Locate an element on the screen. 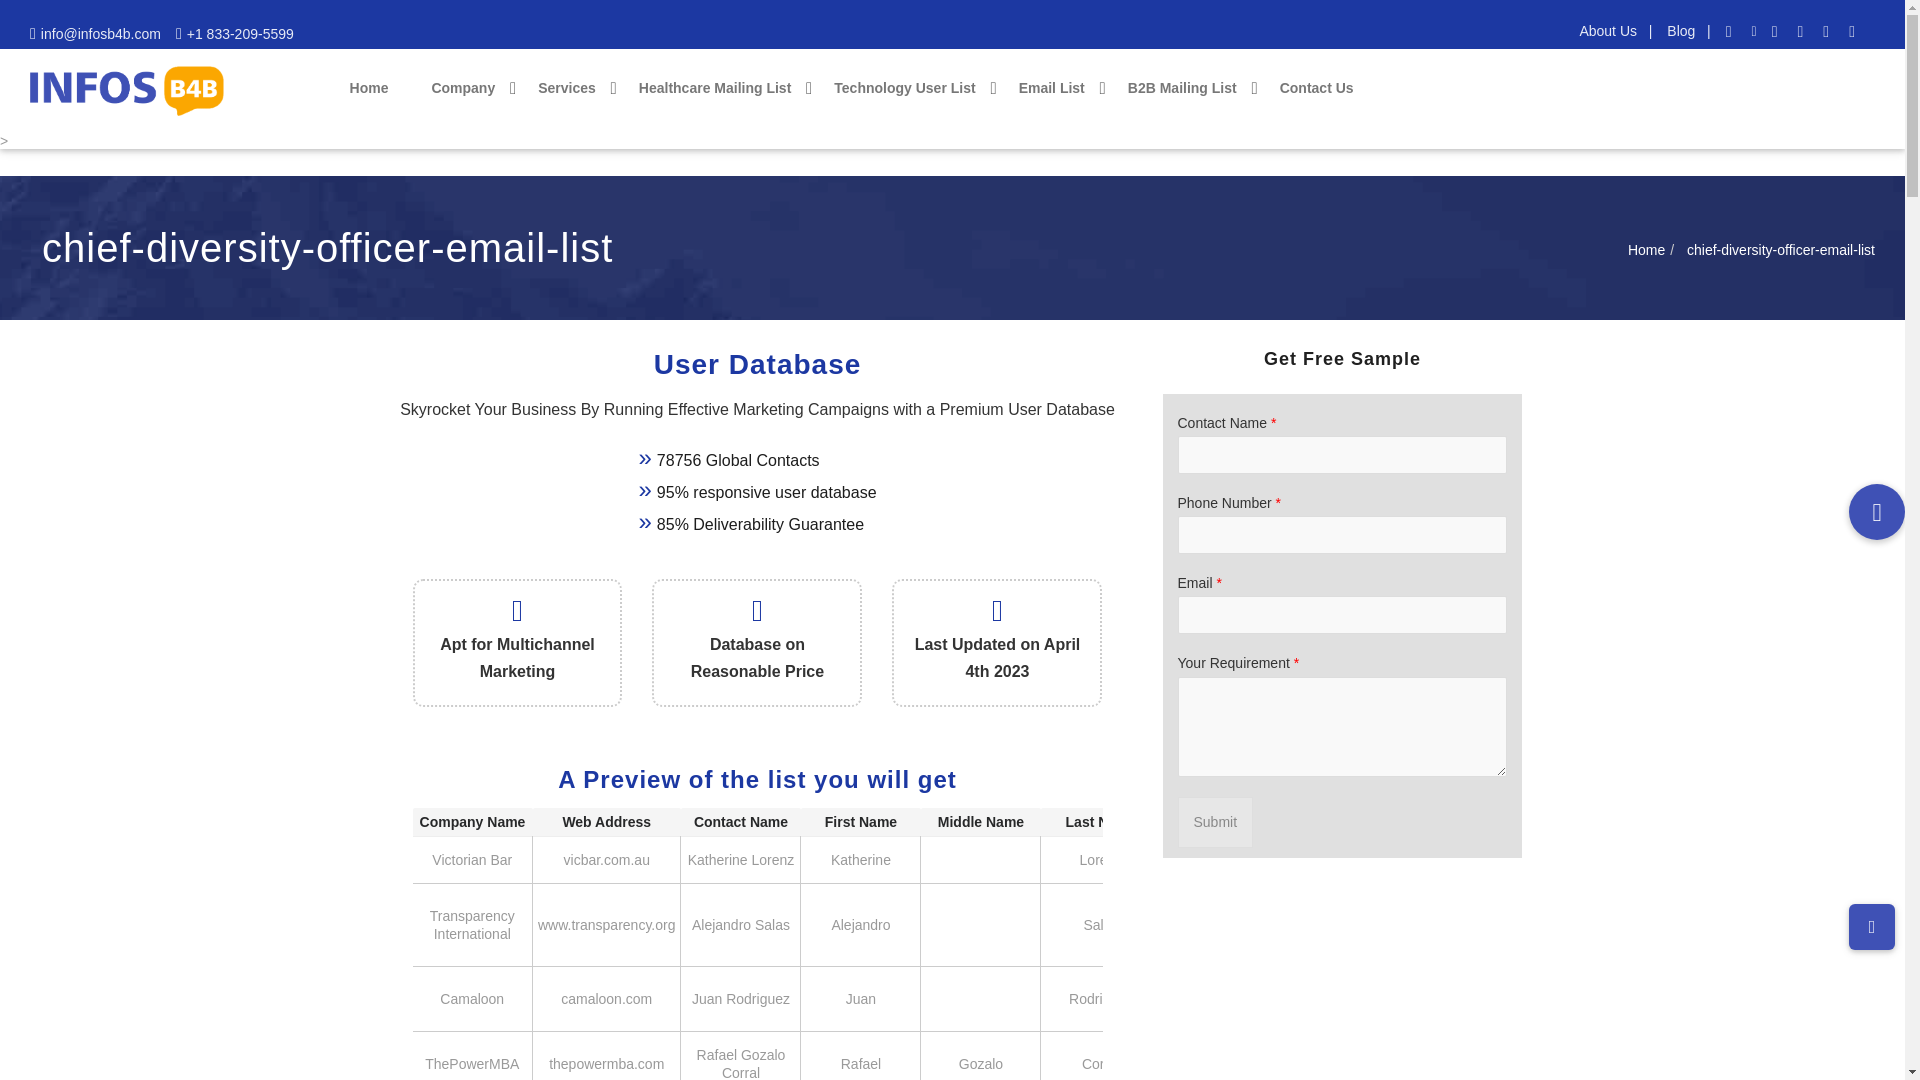  Company is located at coordinates (469, 88).